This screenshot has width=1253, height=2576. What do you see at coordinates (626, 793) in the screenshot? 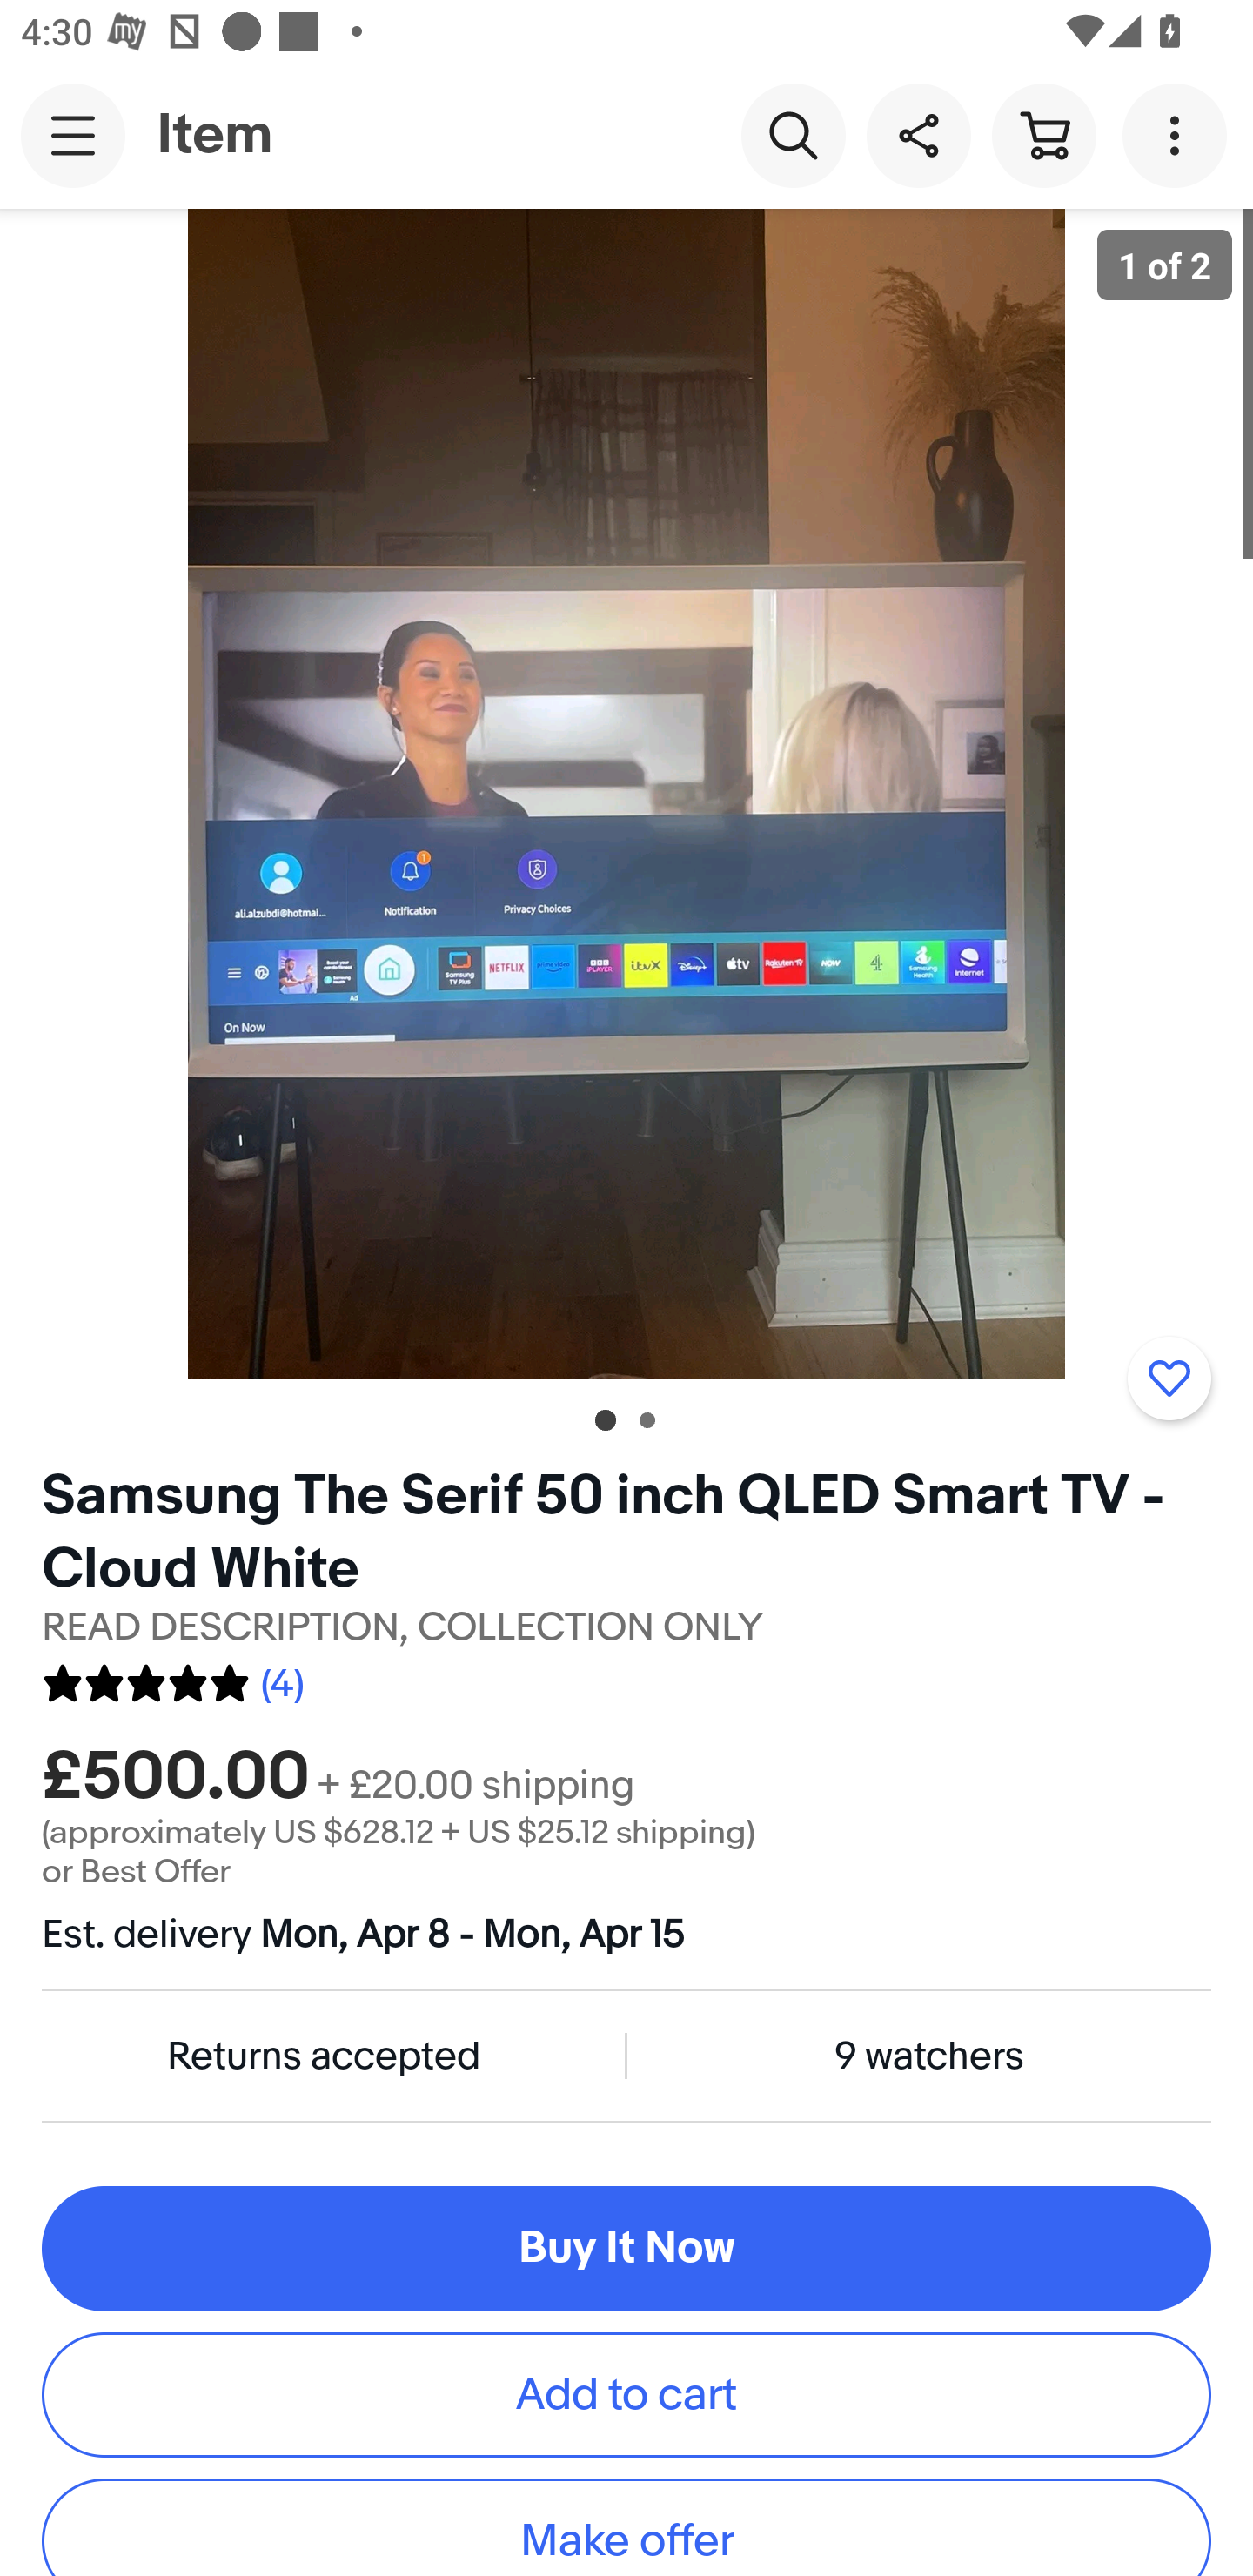
I see `Item image 1 of 2` at bounding box center [626, 793].